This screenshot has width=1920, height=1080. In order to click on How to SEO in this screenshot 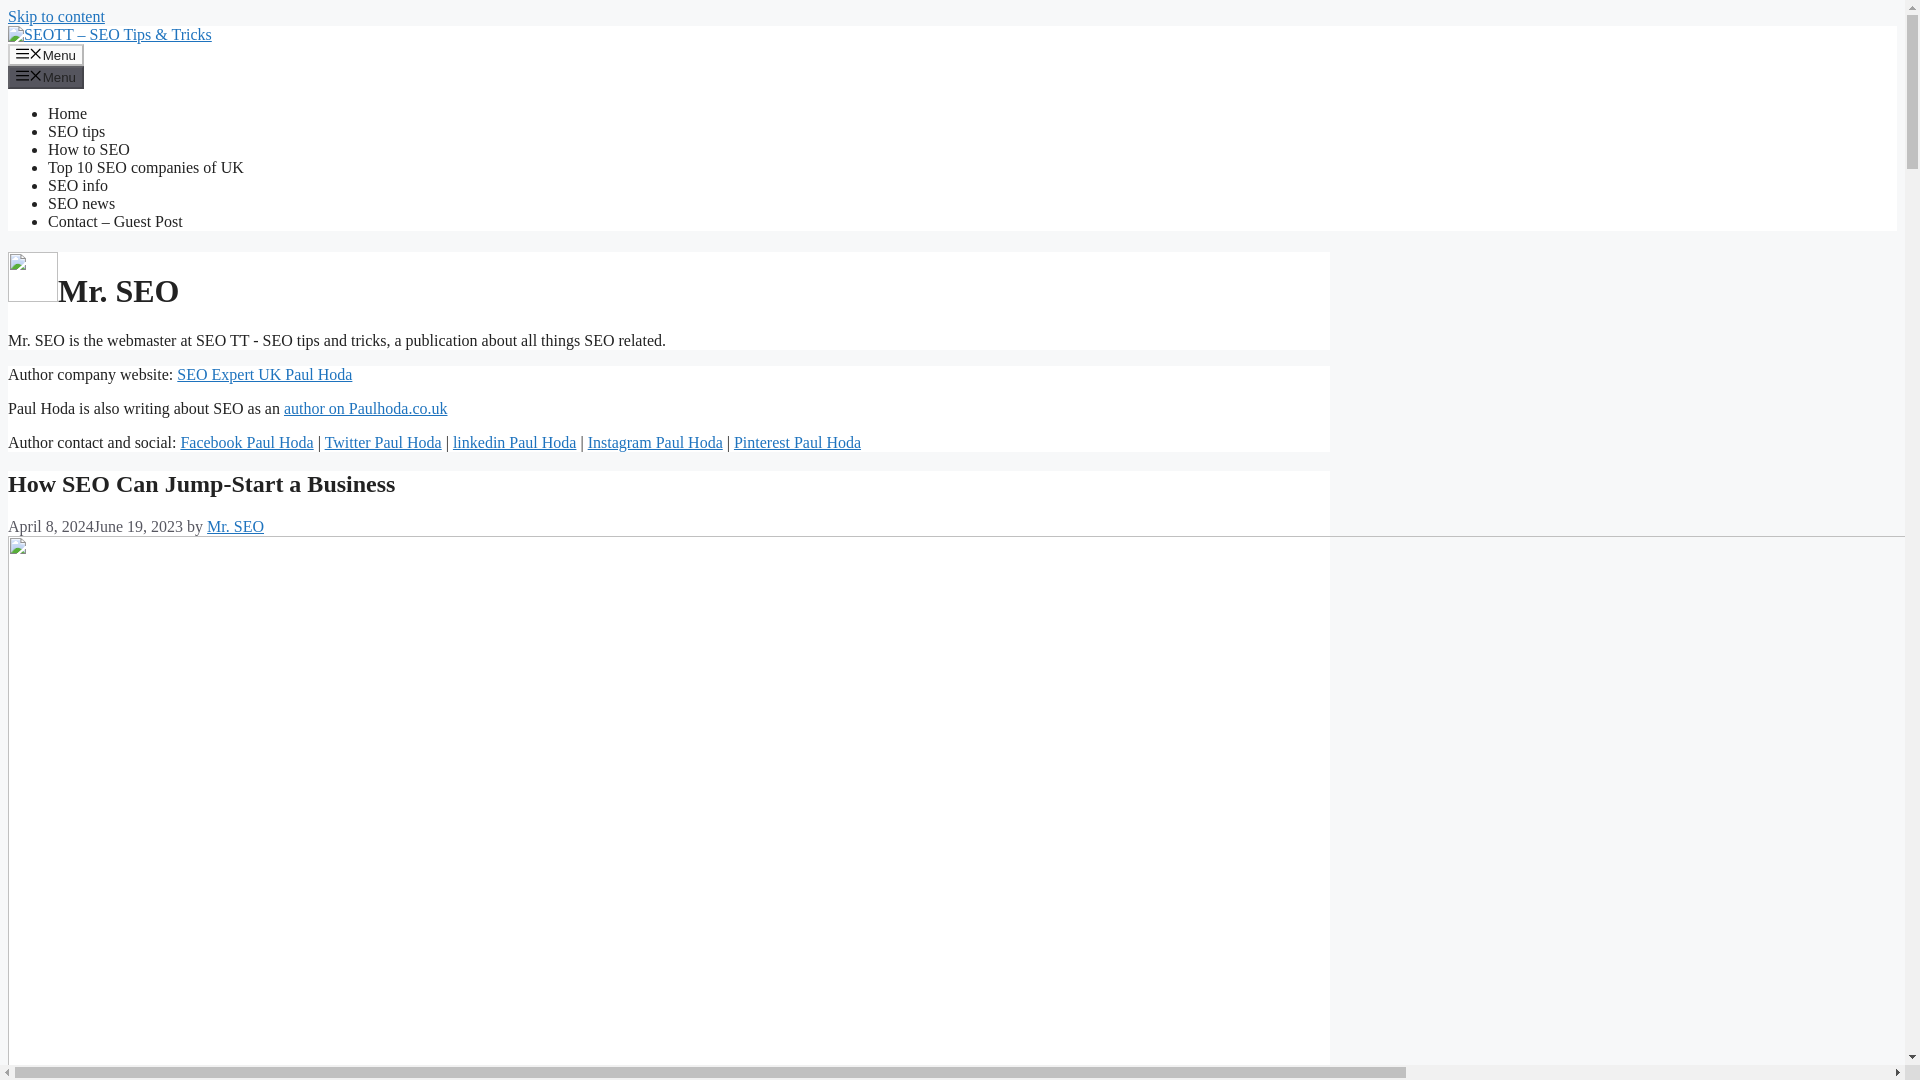, I will do `click(89, 149)`.